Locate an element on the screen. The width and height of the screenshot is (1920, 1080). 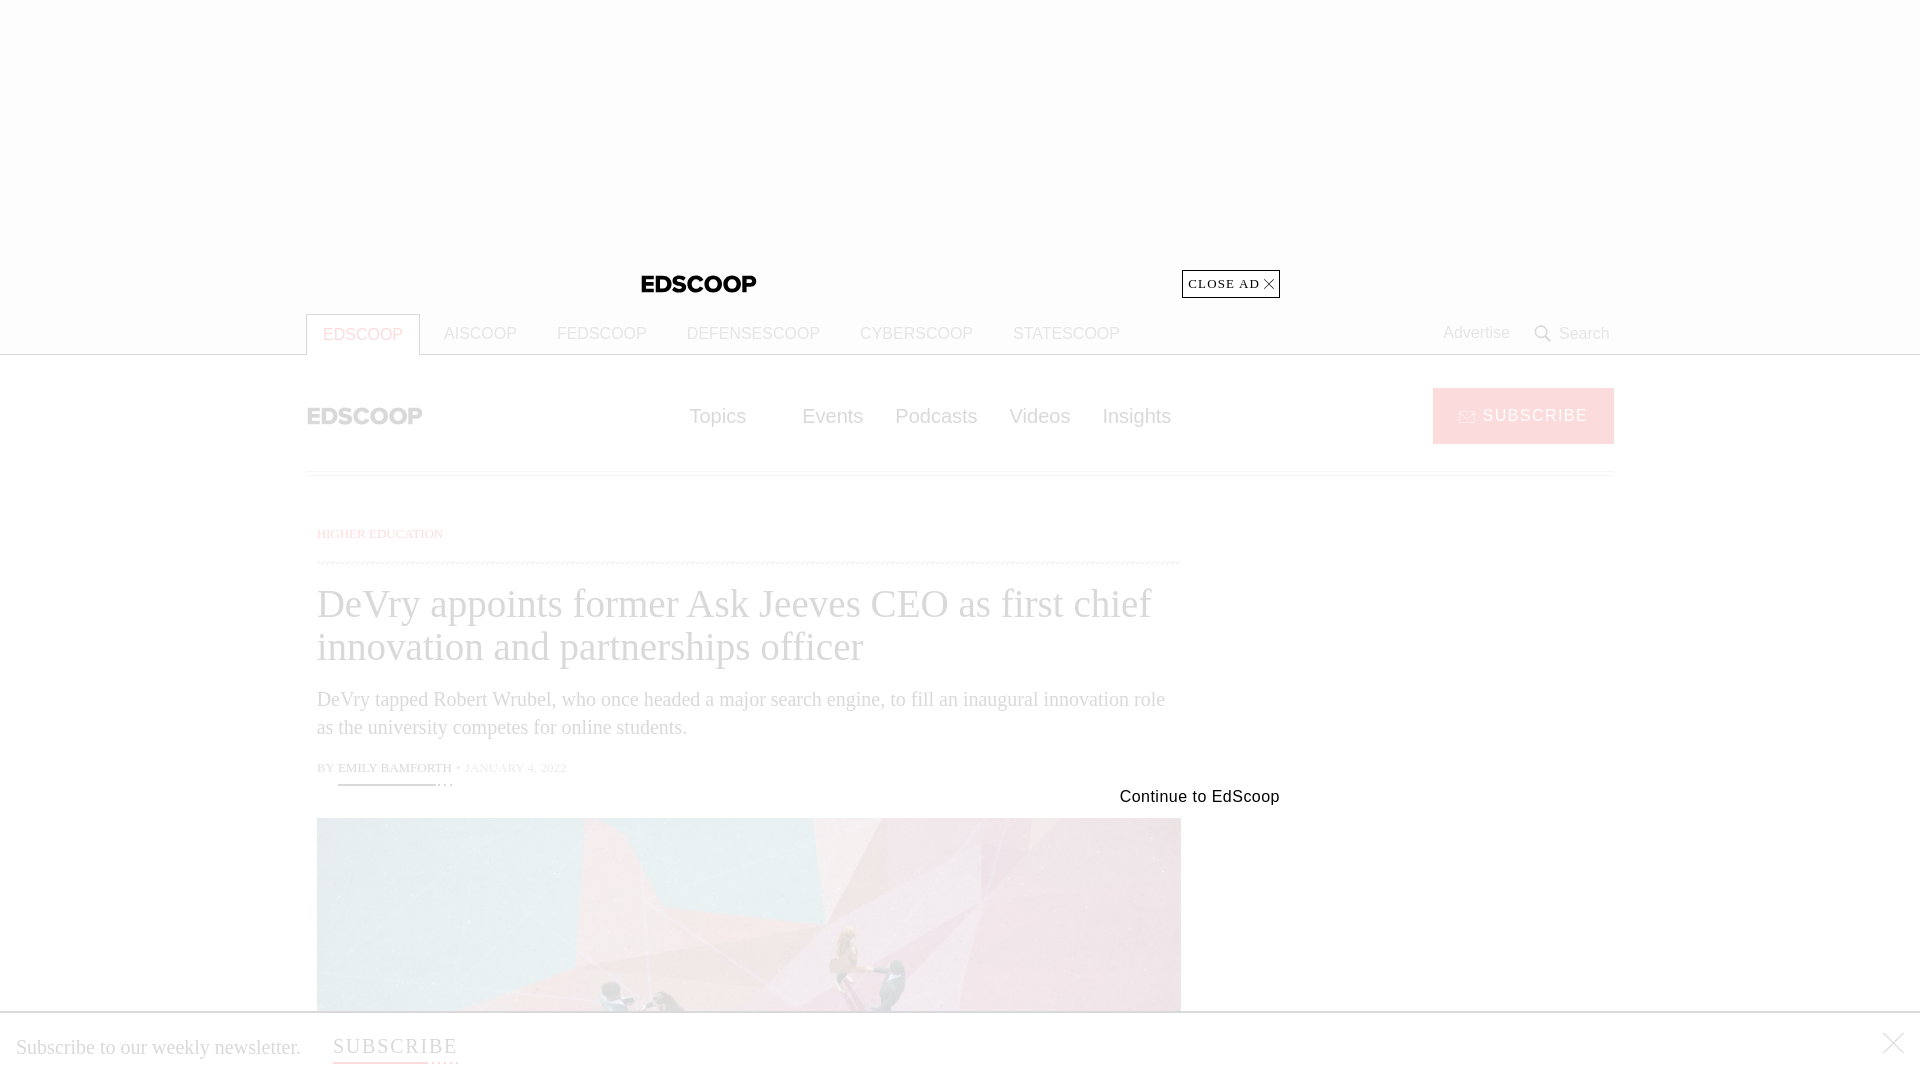
Topics is located at coordinates (729, 415).